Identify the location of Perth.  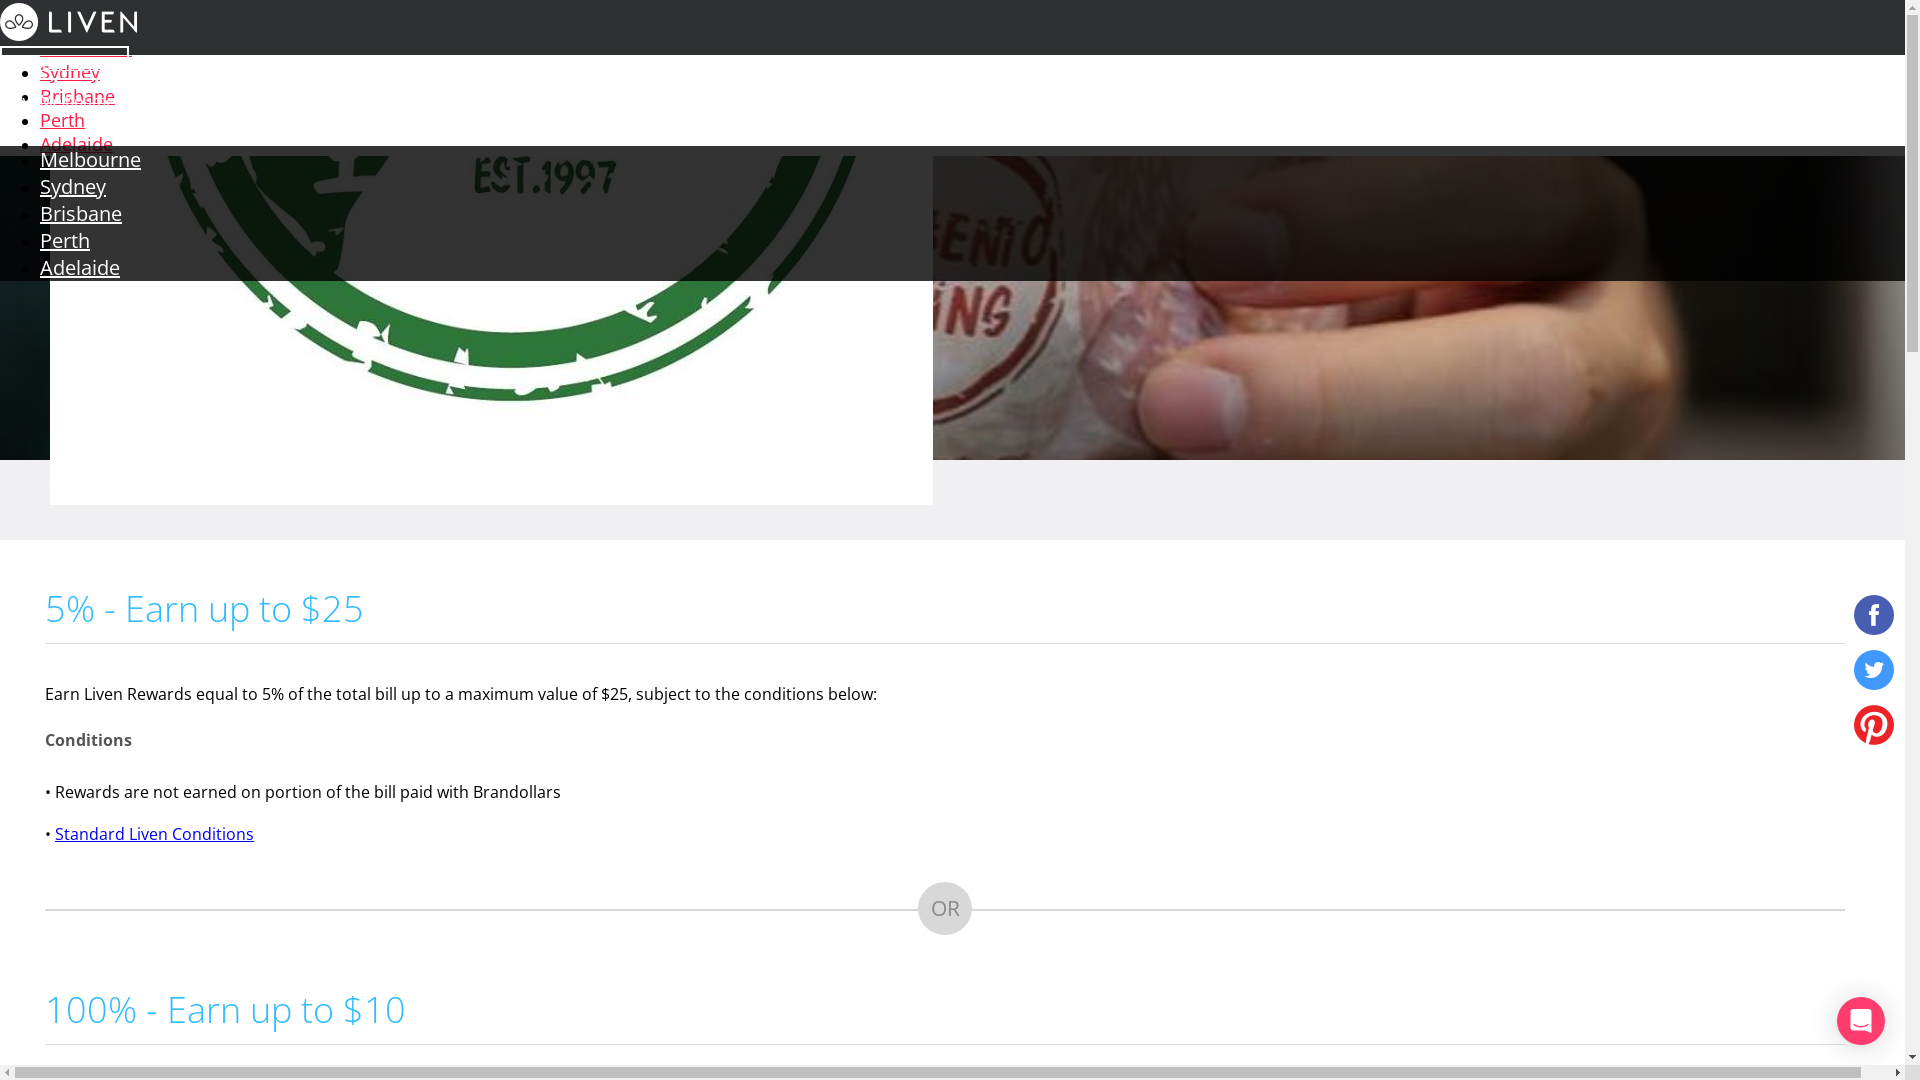
(62, 120).